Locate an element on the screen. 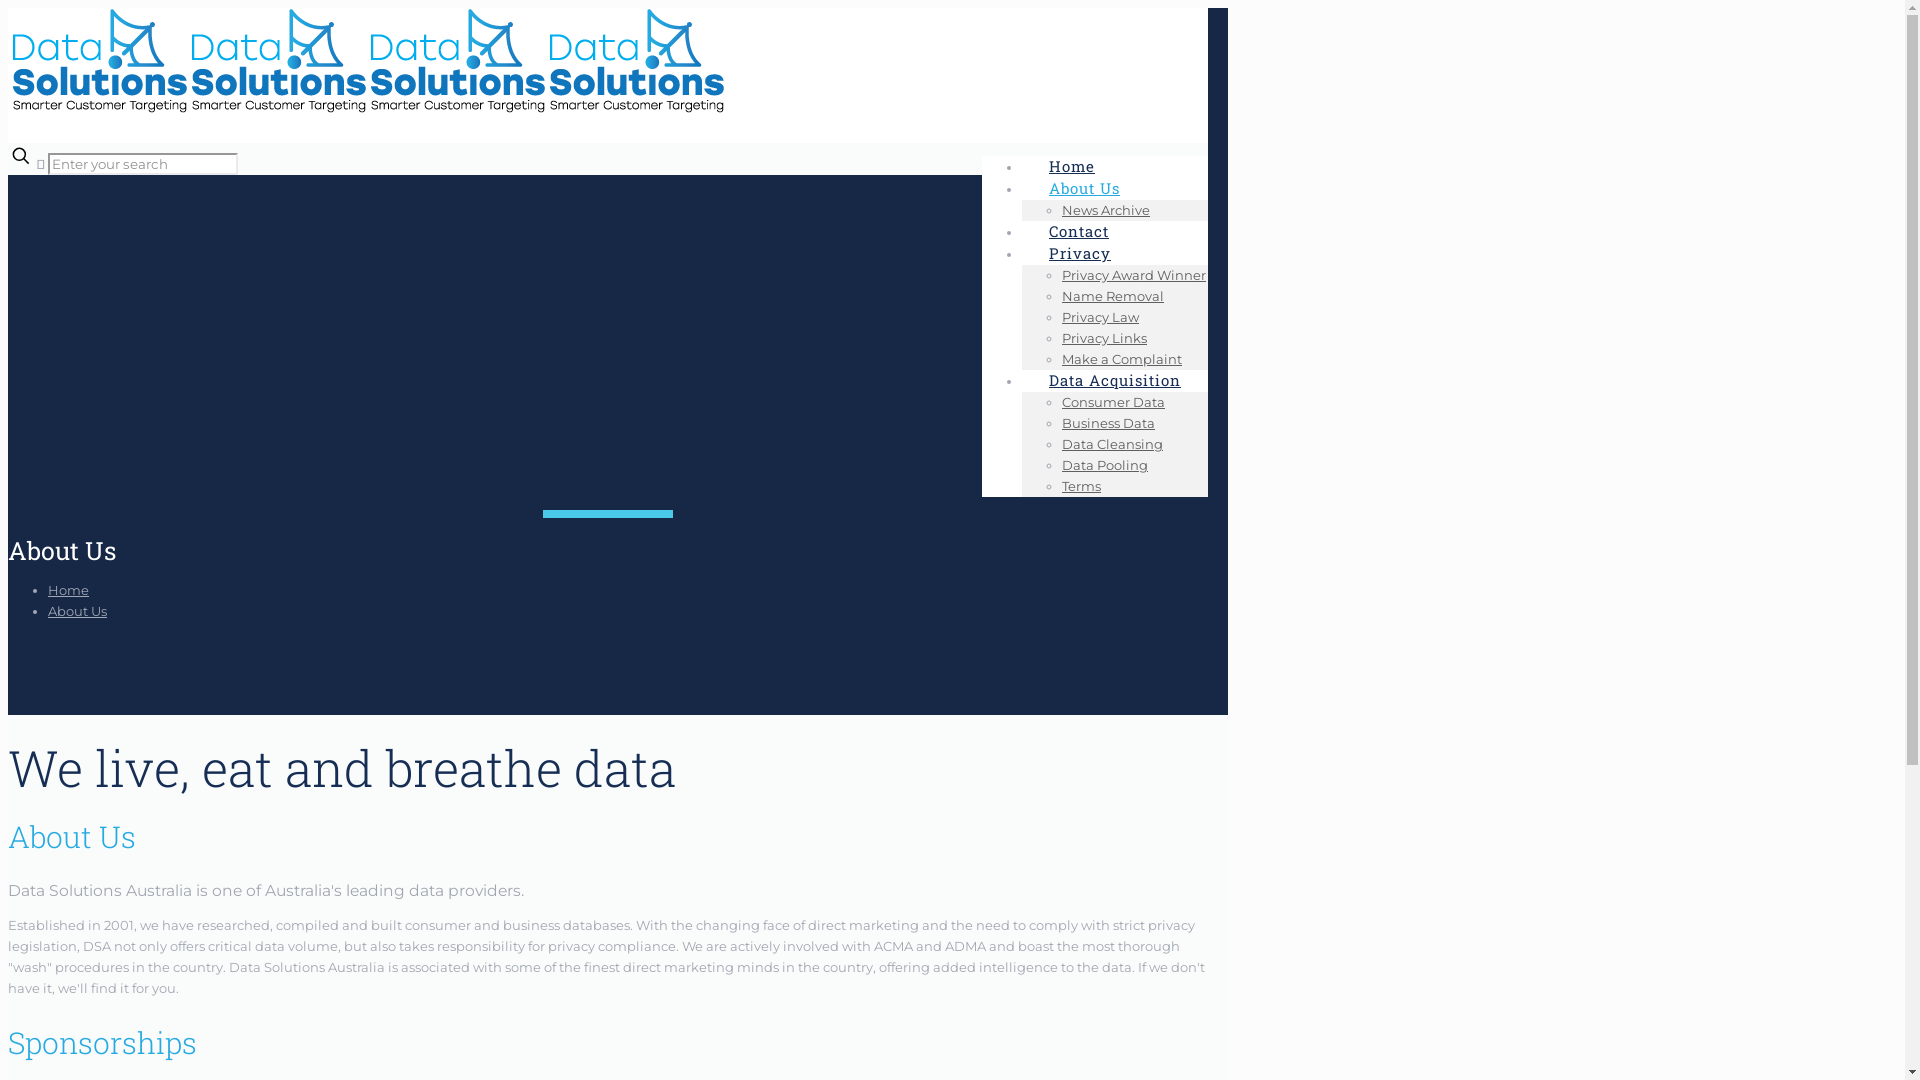  Data Pooling is located at coordinates (1105, 465).